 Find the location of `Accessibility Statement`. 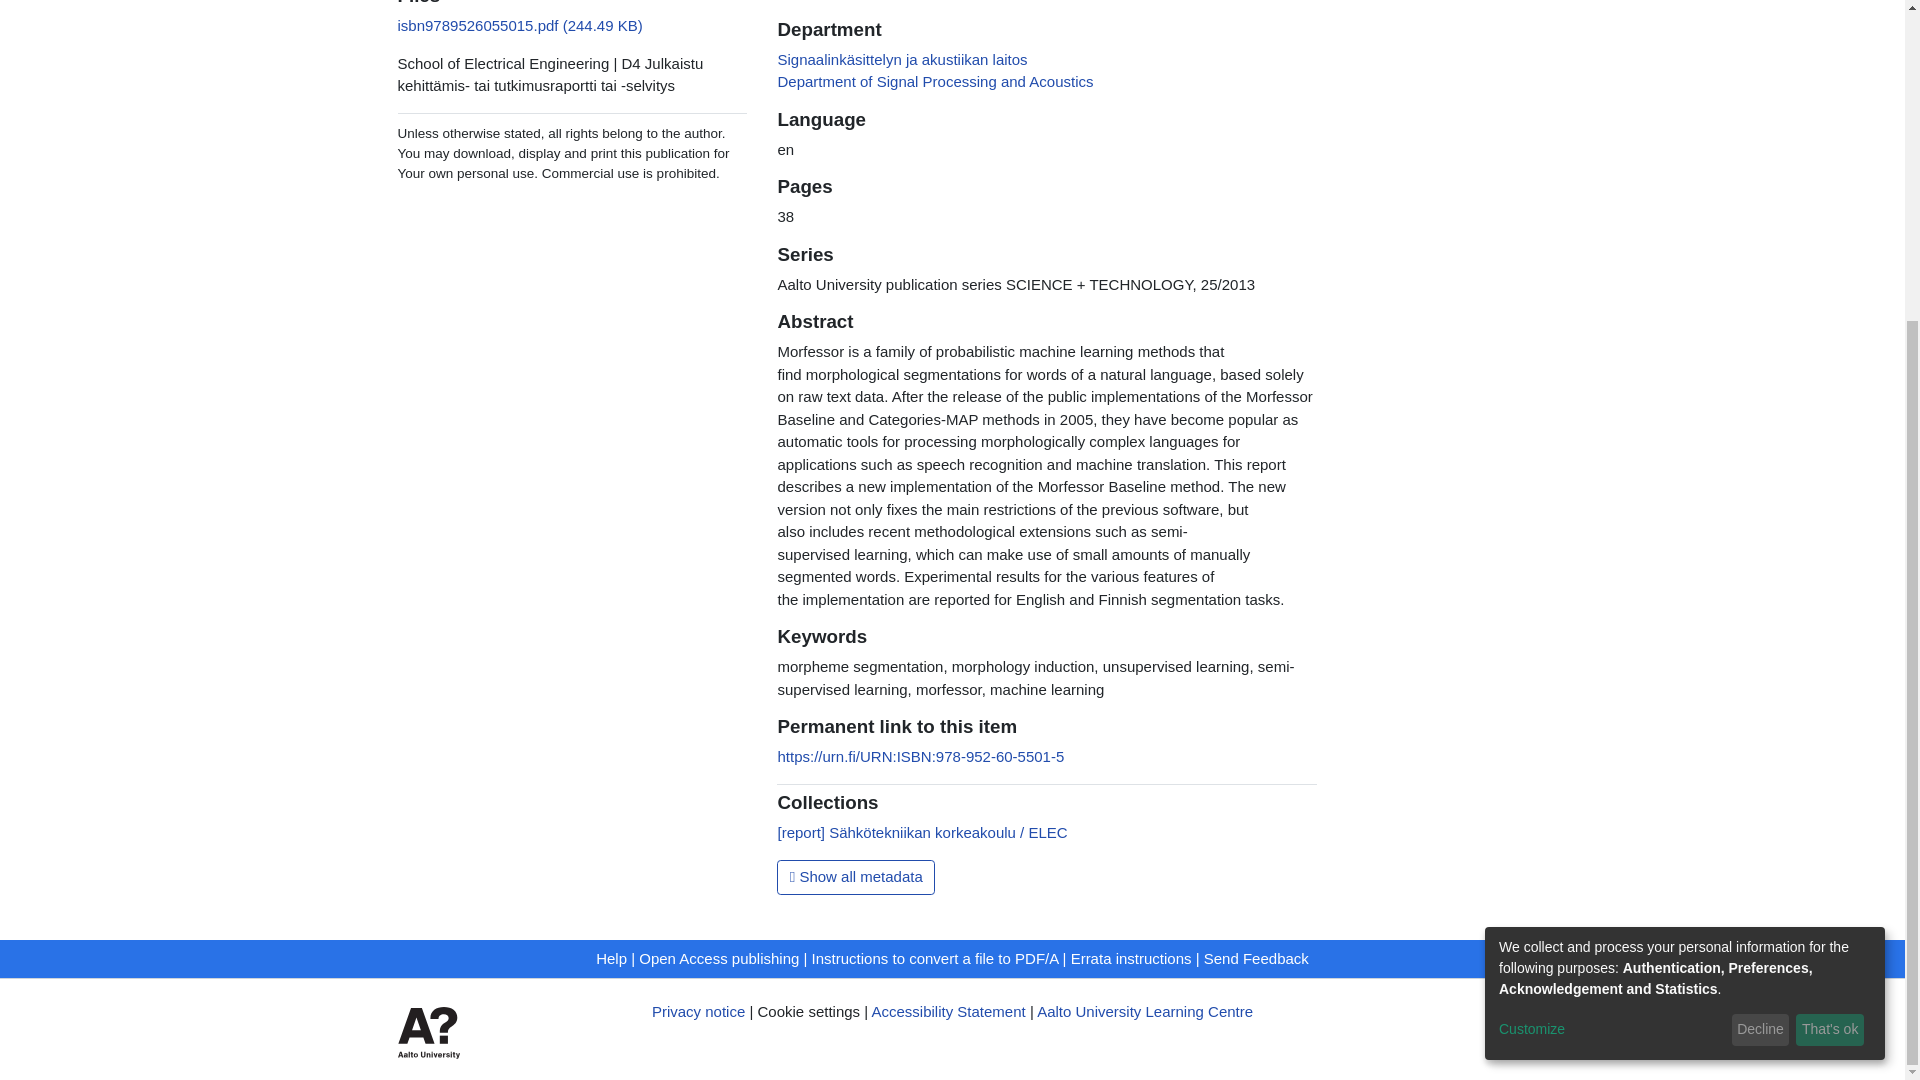

Accessibility Statement is located at coordinates (948, 1011).